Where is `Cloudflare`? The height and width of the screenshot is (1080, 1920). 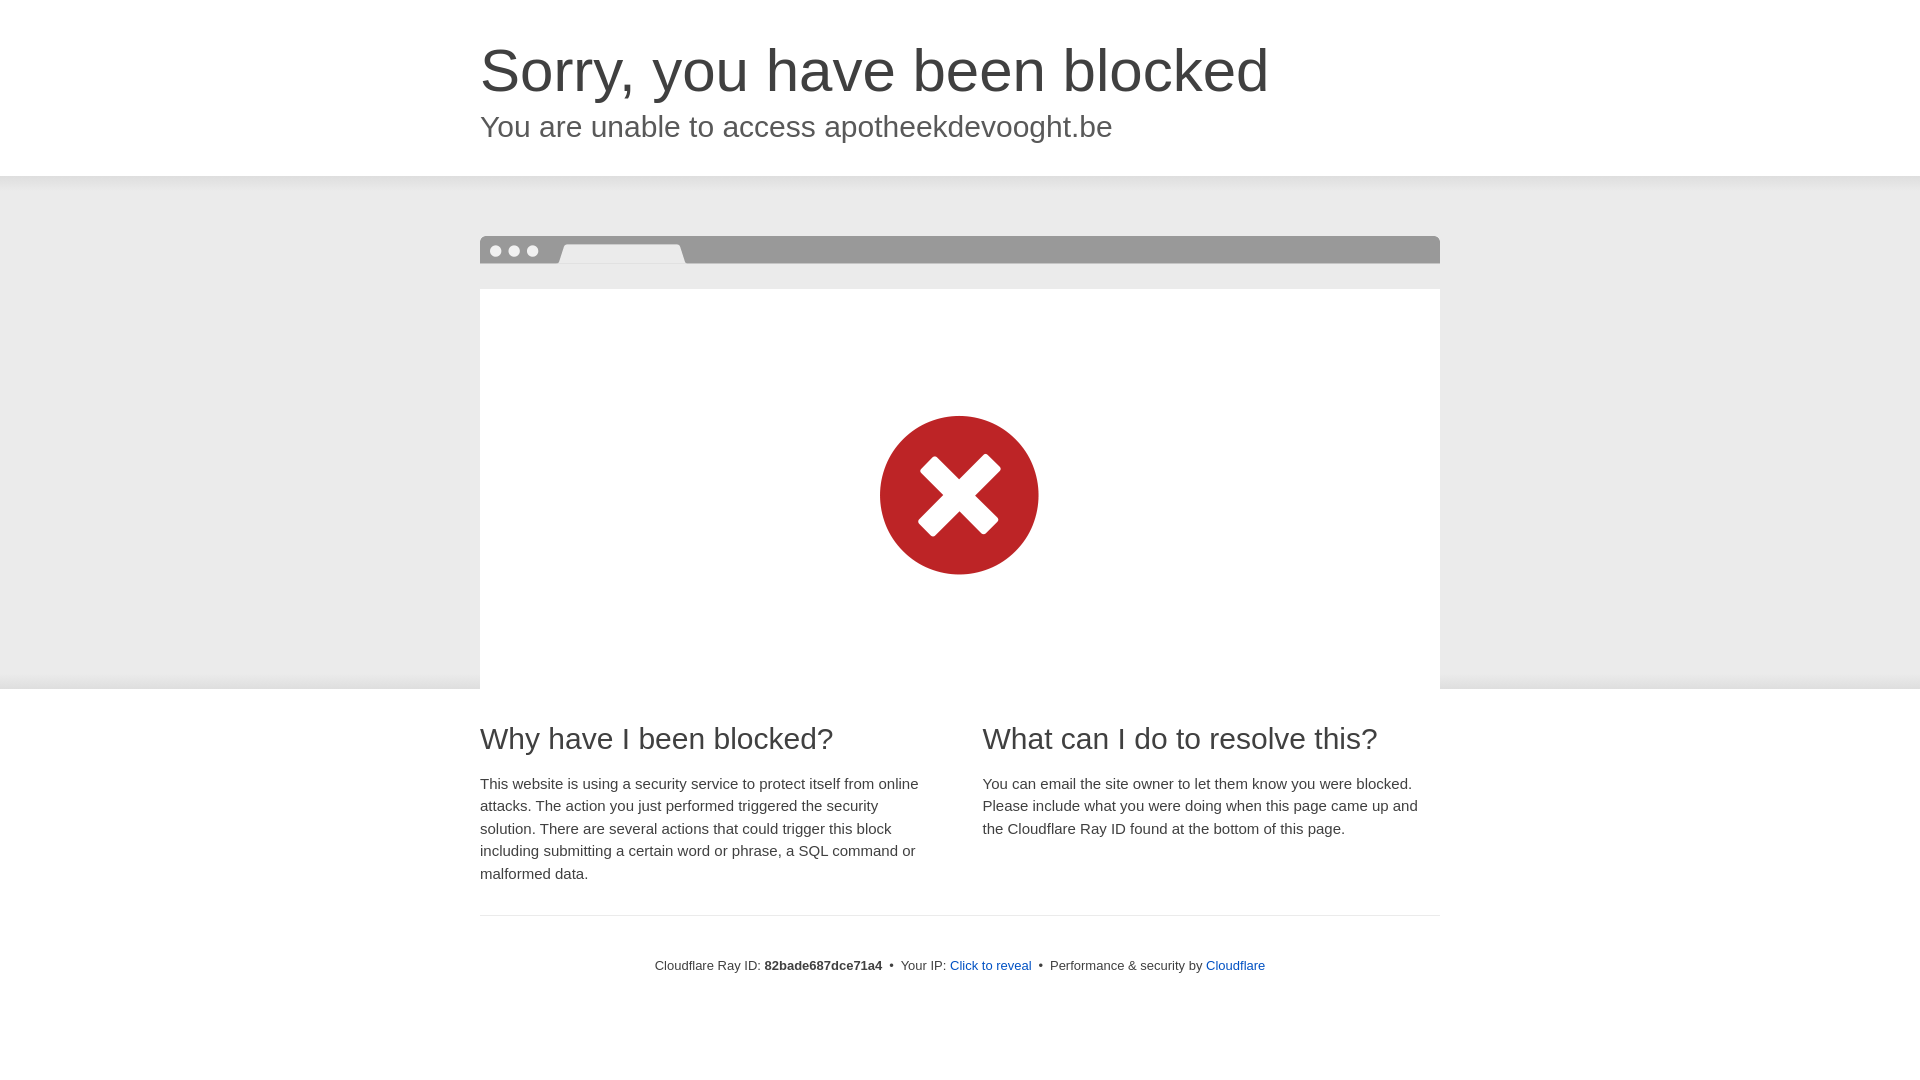
Cloudflare is located at coordinates (1236, 966).